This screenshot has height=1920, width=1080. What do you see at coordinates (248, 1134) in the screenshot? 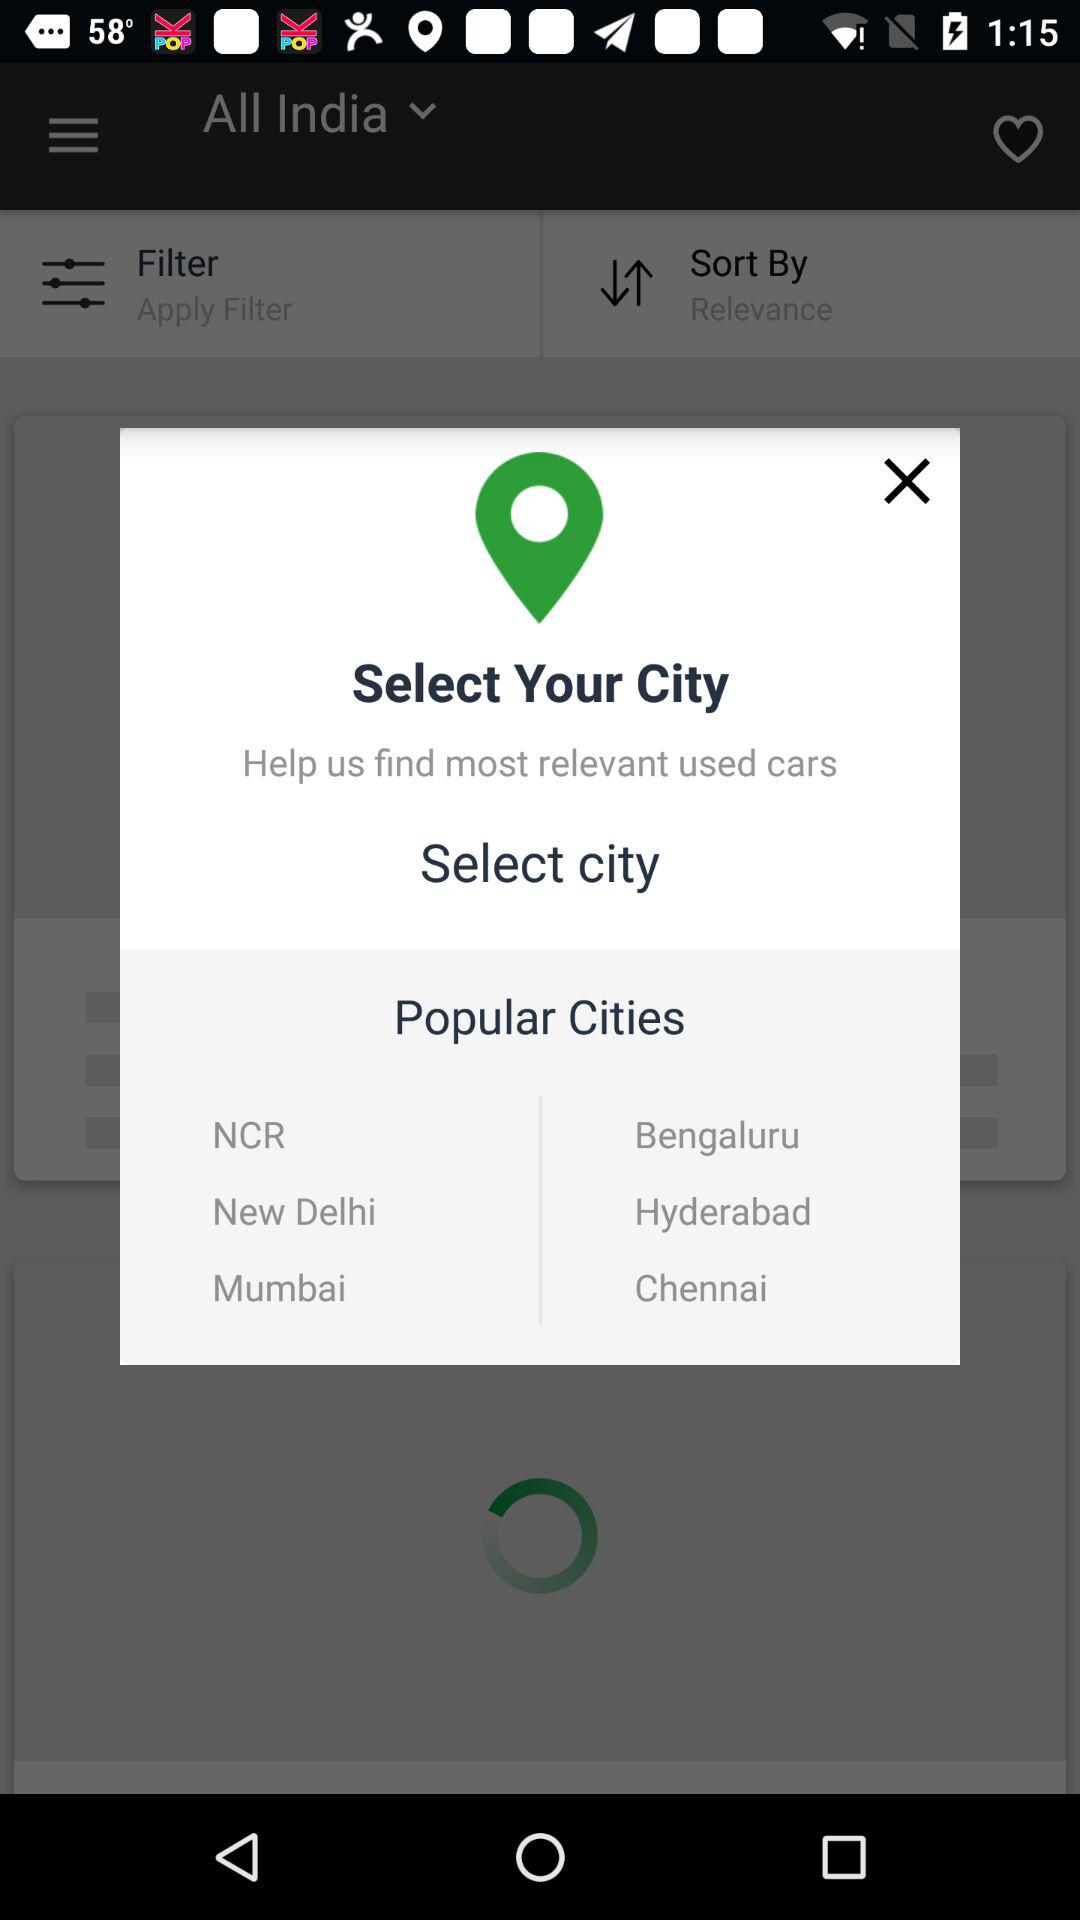
I see `launch the item above new delhi icon` at bounding box center [248, 1134].